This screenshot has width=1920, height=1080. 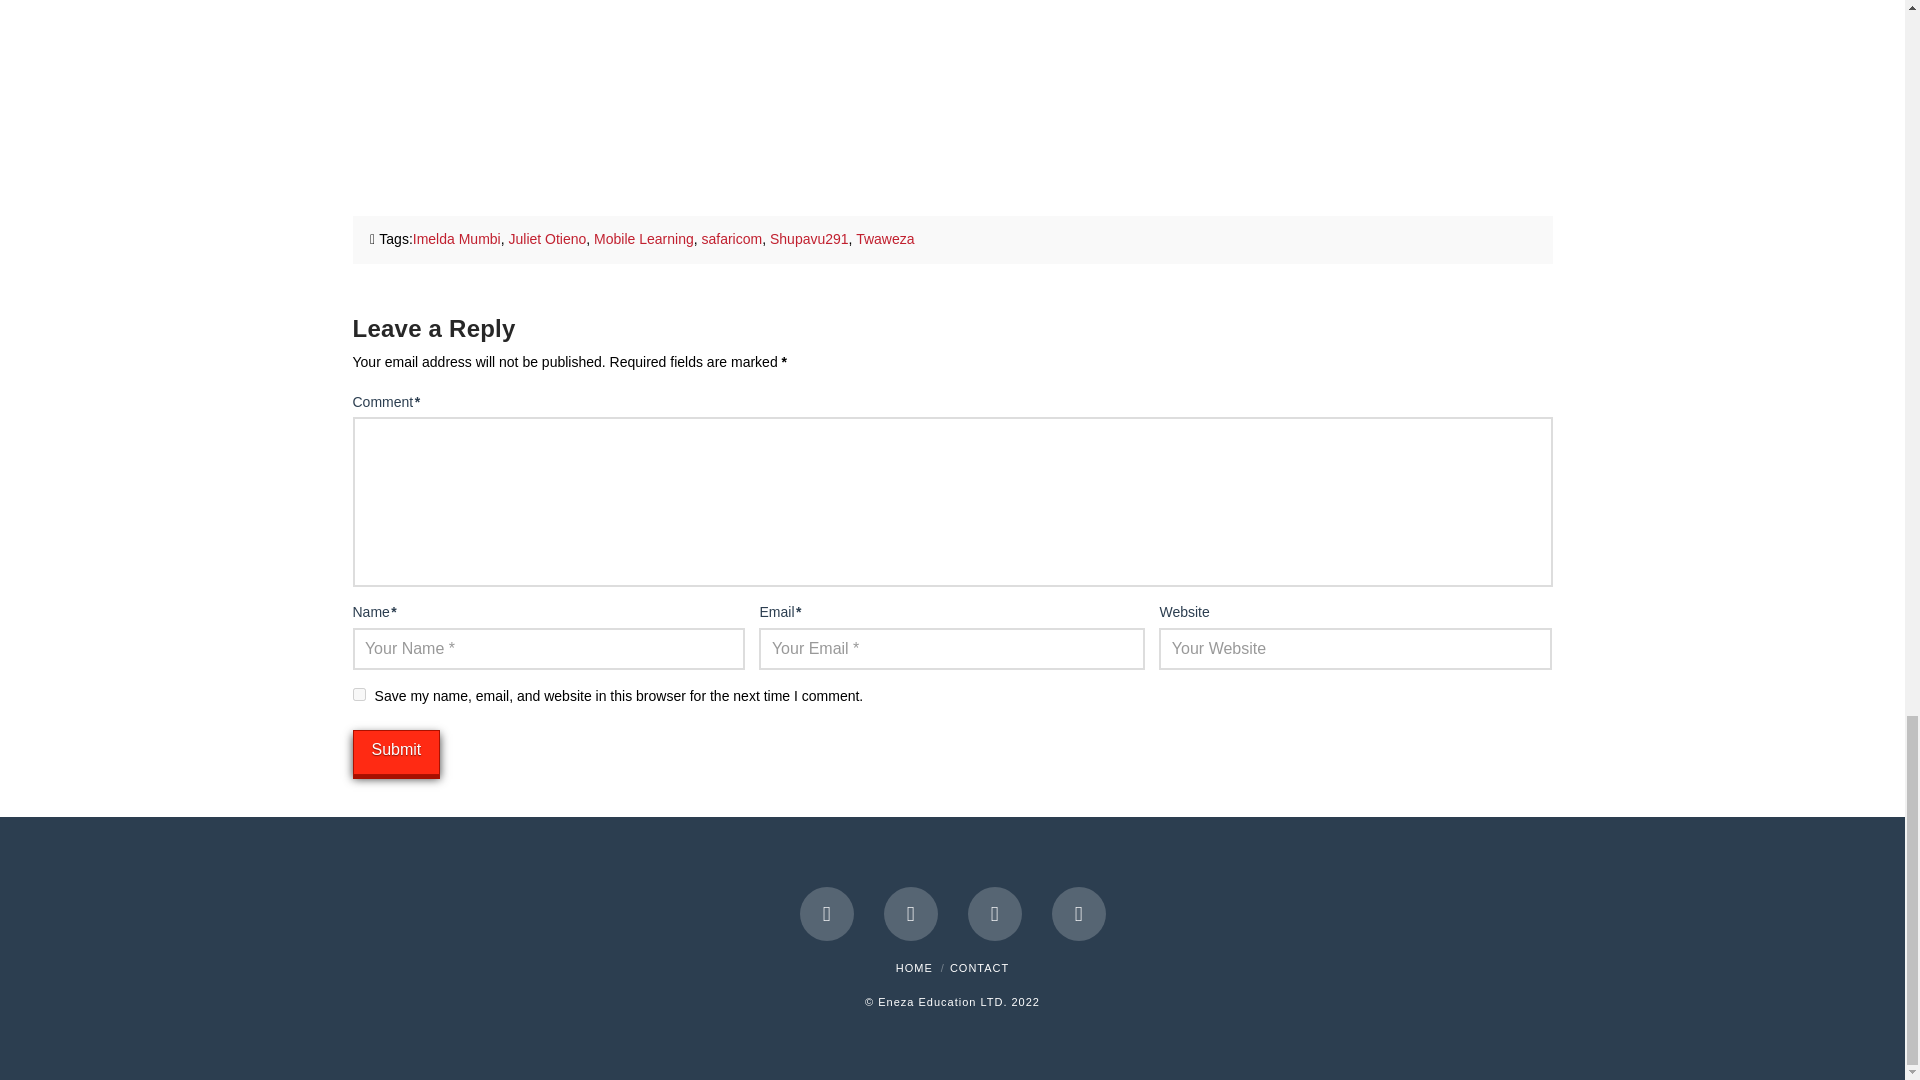 What do you see at coordinates (395, 752) in the screenshot?
I see `Submit` at bounding box center [395, 752].